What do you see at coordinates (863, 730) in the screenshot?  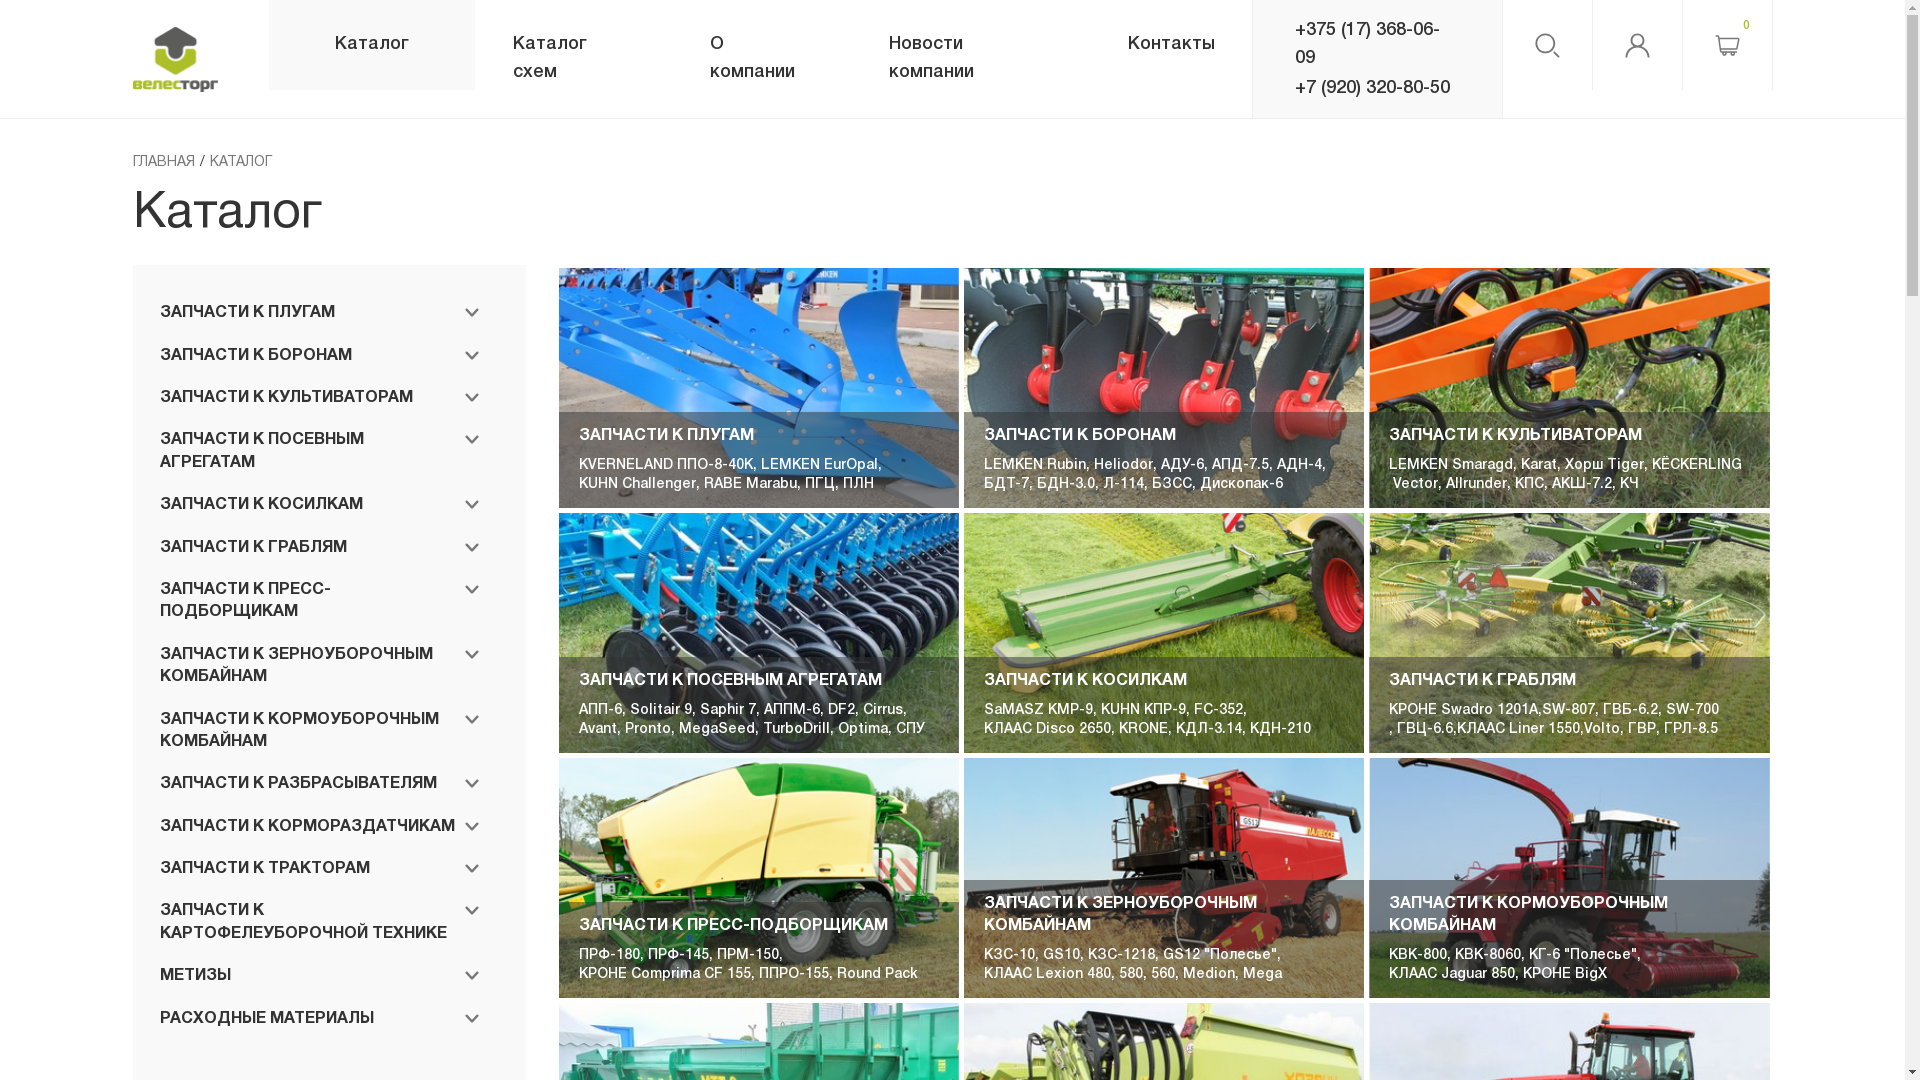 I see `Optima` at bounding box center [863, 730].